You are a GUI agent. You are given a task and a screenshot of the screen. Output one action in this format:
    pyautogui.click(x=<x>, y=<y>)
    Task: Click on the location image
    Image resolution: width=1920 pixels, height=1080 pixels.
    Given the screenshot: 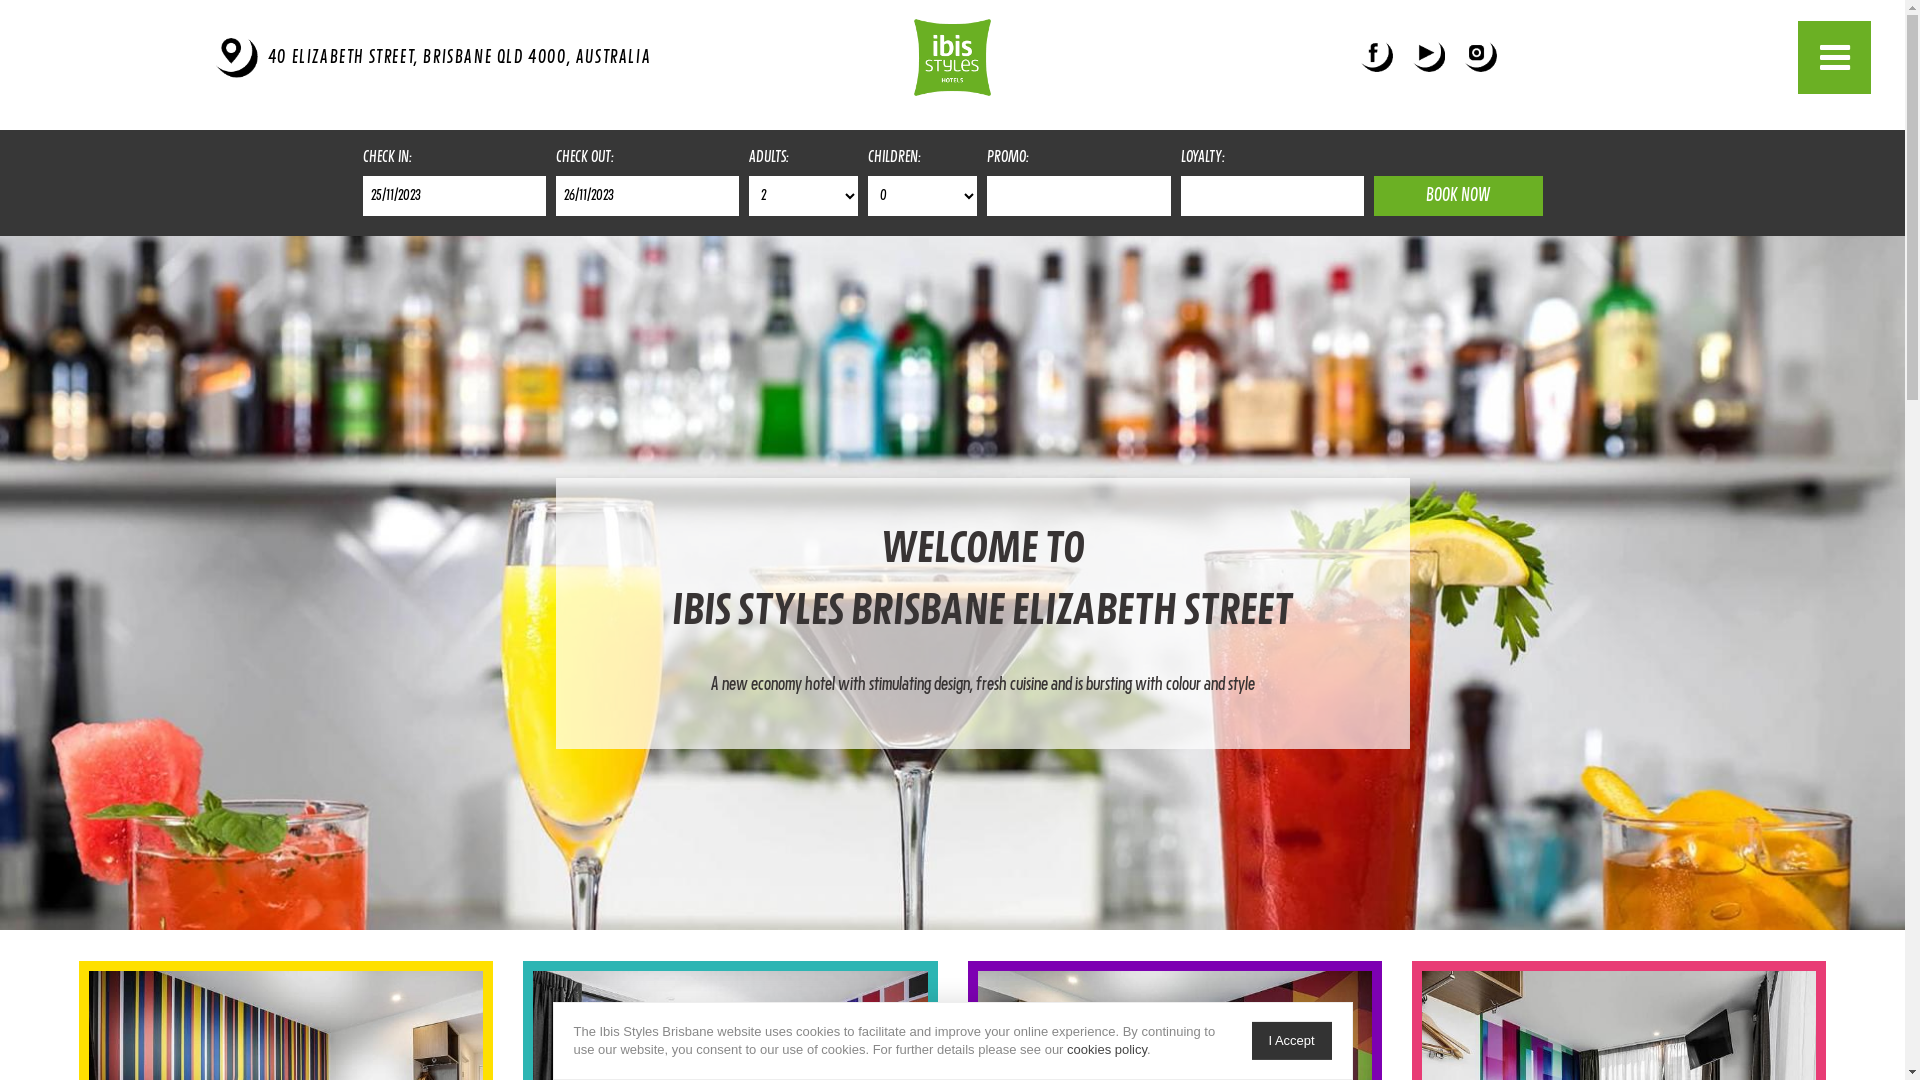 What is the action you would take?
    pyautogui.click(x=237, y=58)
    